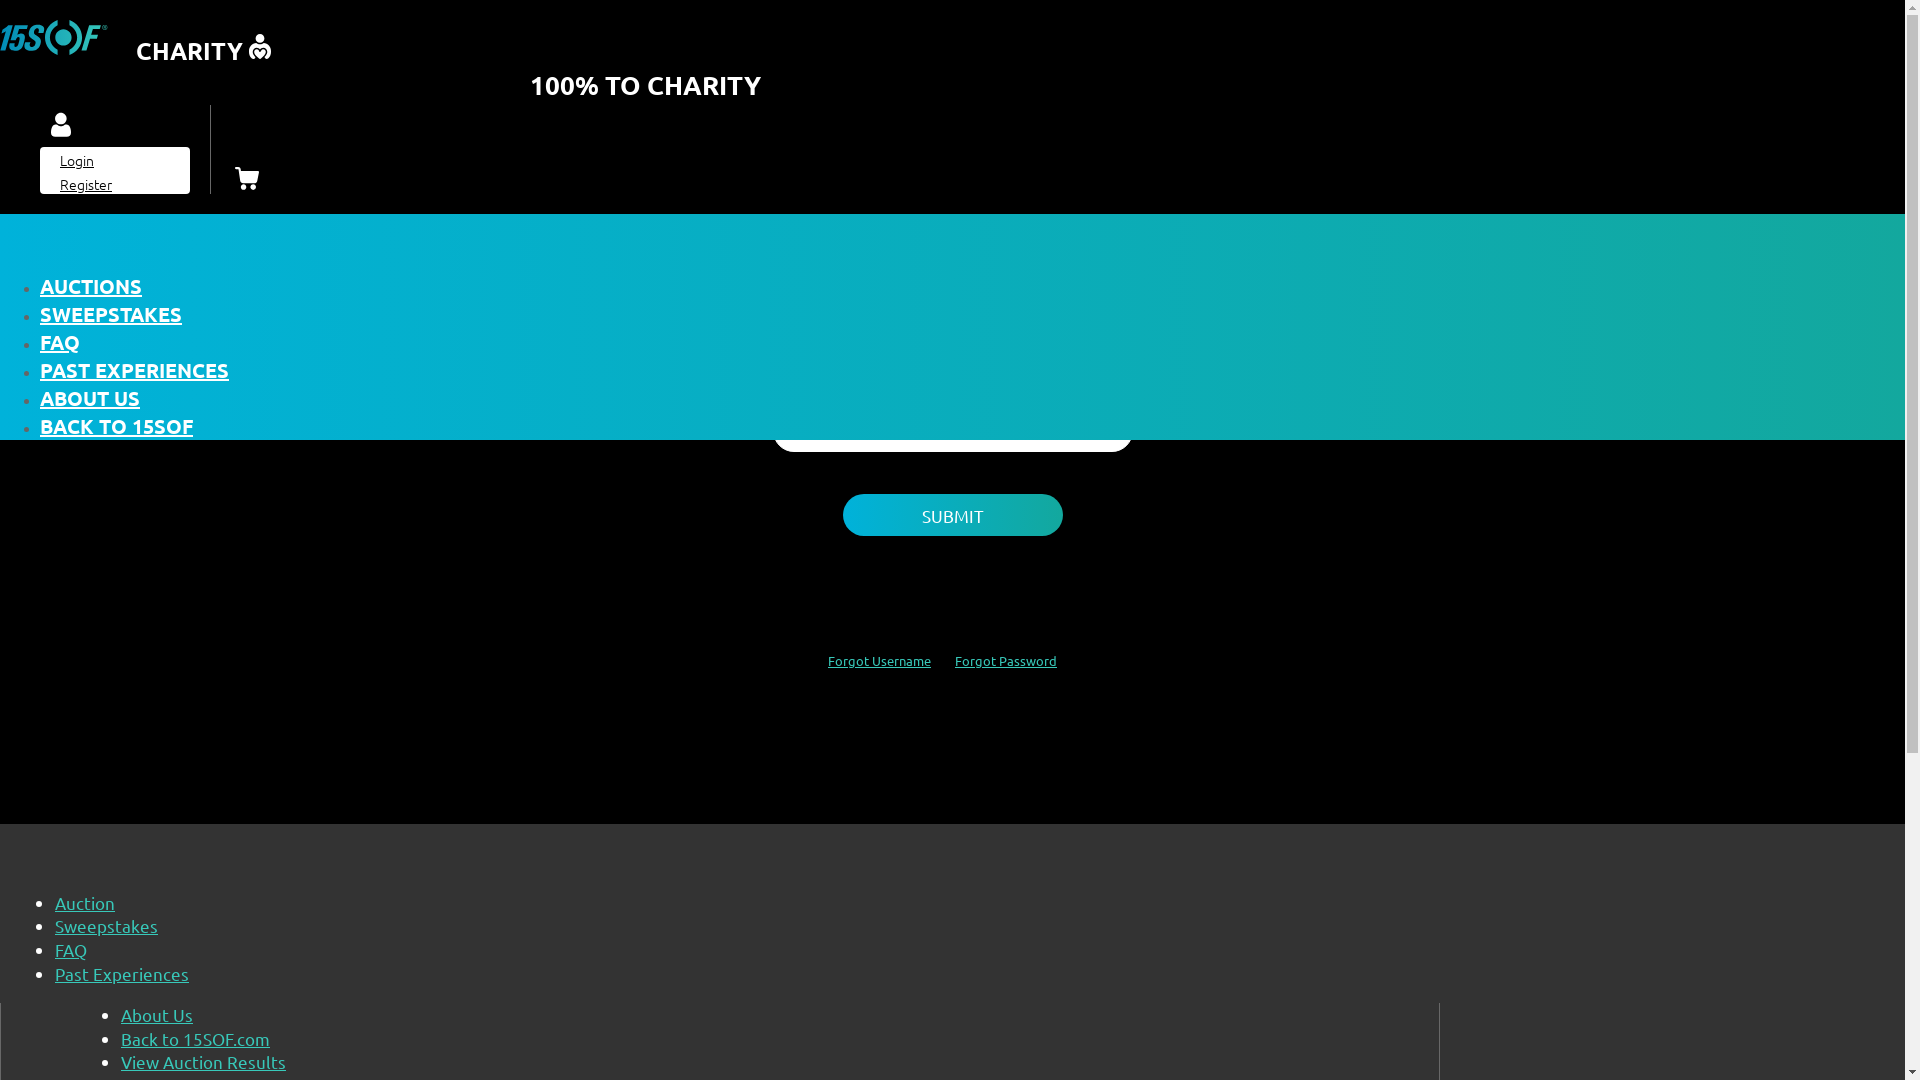 The width and height of the screenshot is (1920, 1080). Describe the element at coordinates (77, 160) in the screenshot. I see `Login` at that location.